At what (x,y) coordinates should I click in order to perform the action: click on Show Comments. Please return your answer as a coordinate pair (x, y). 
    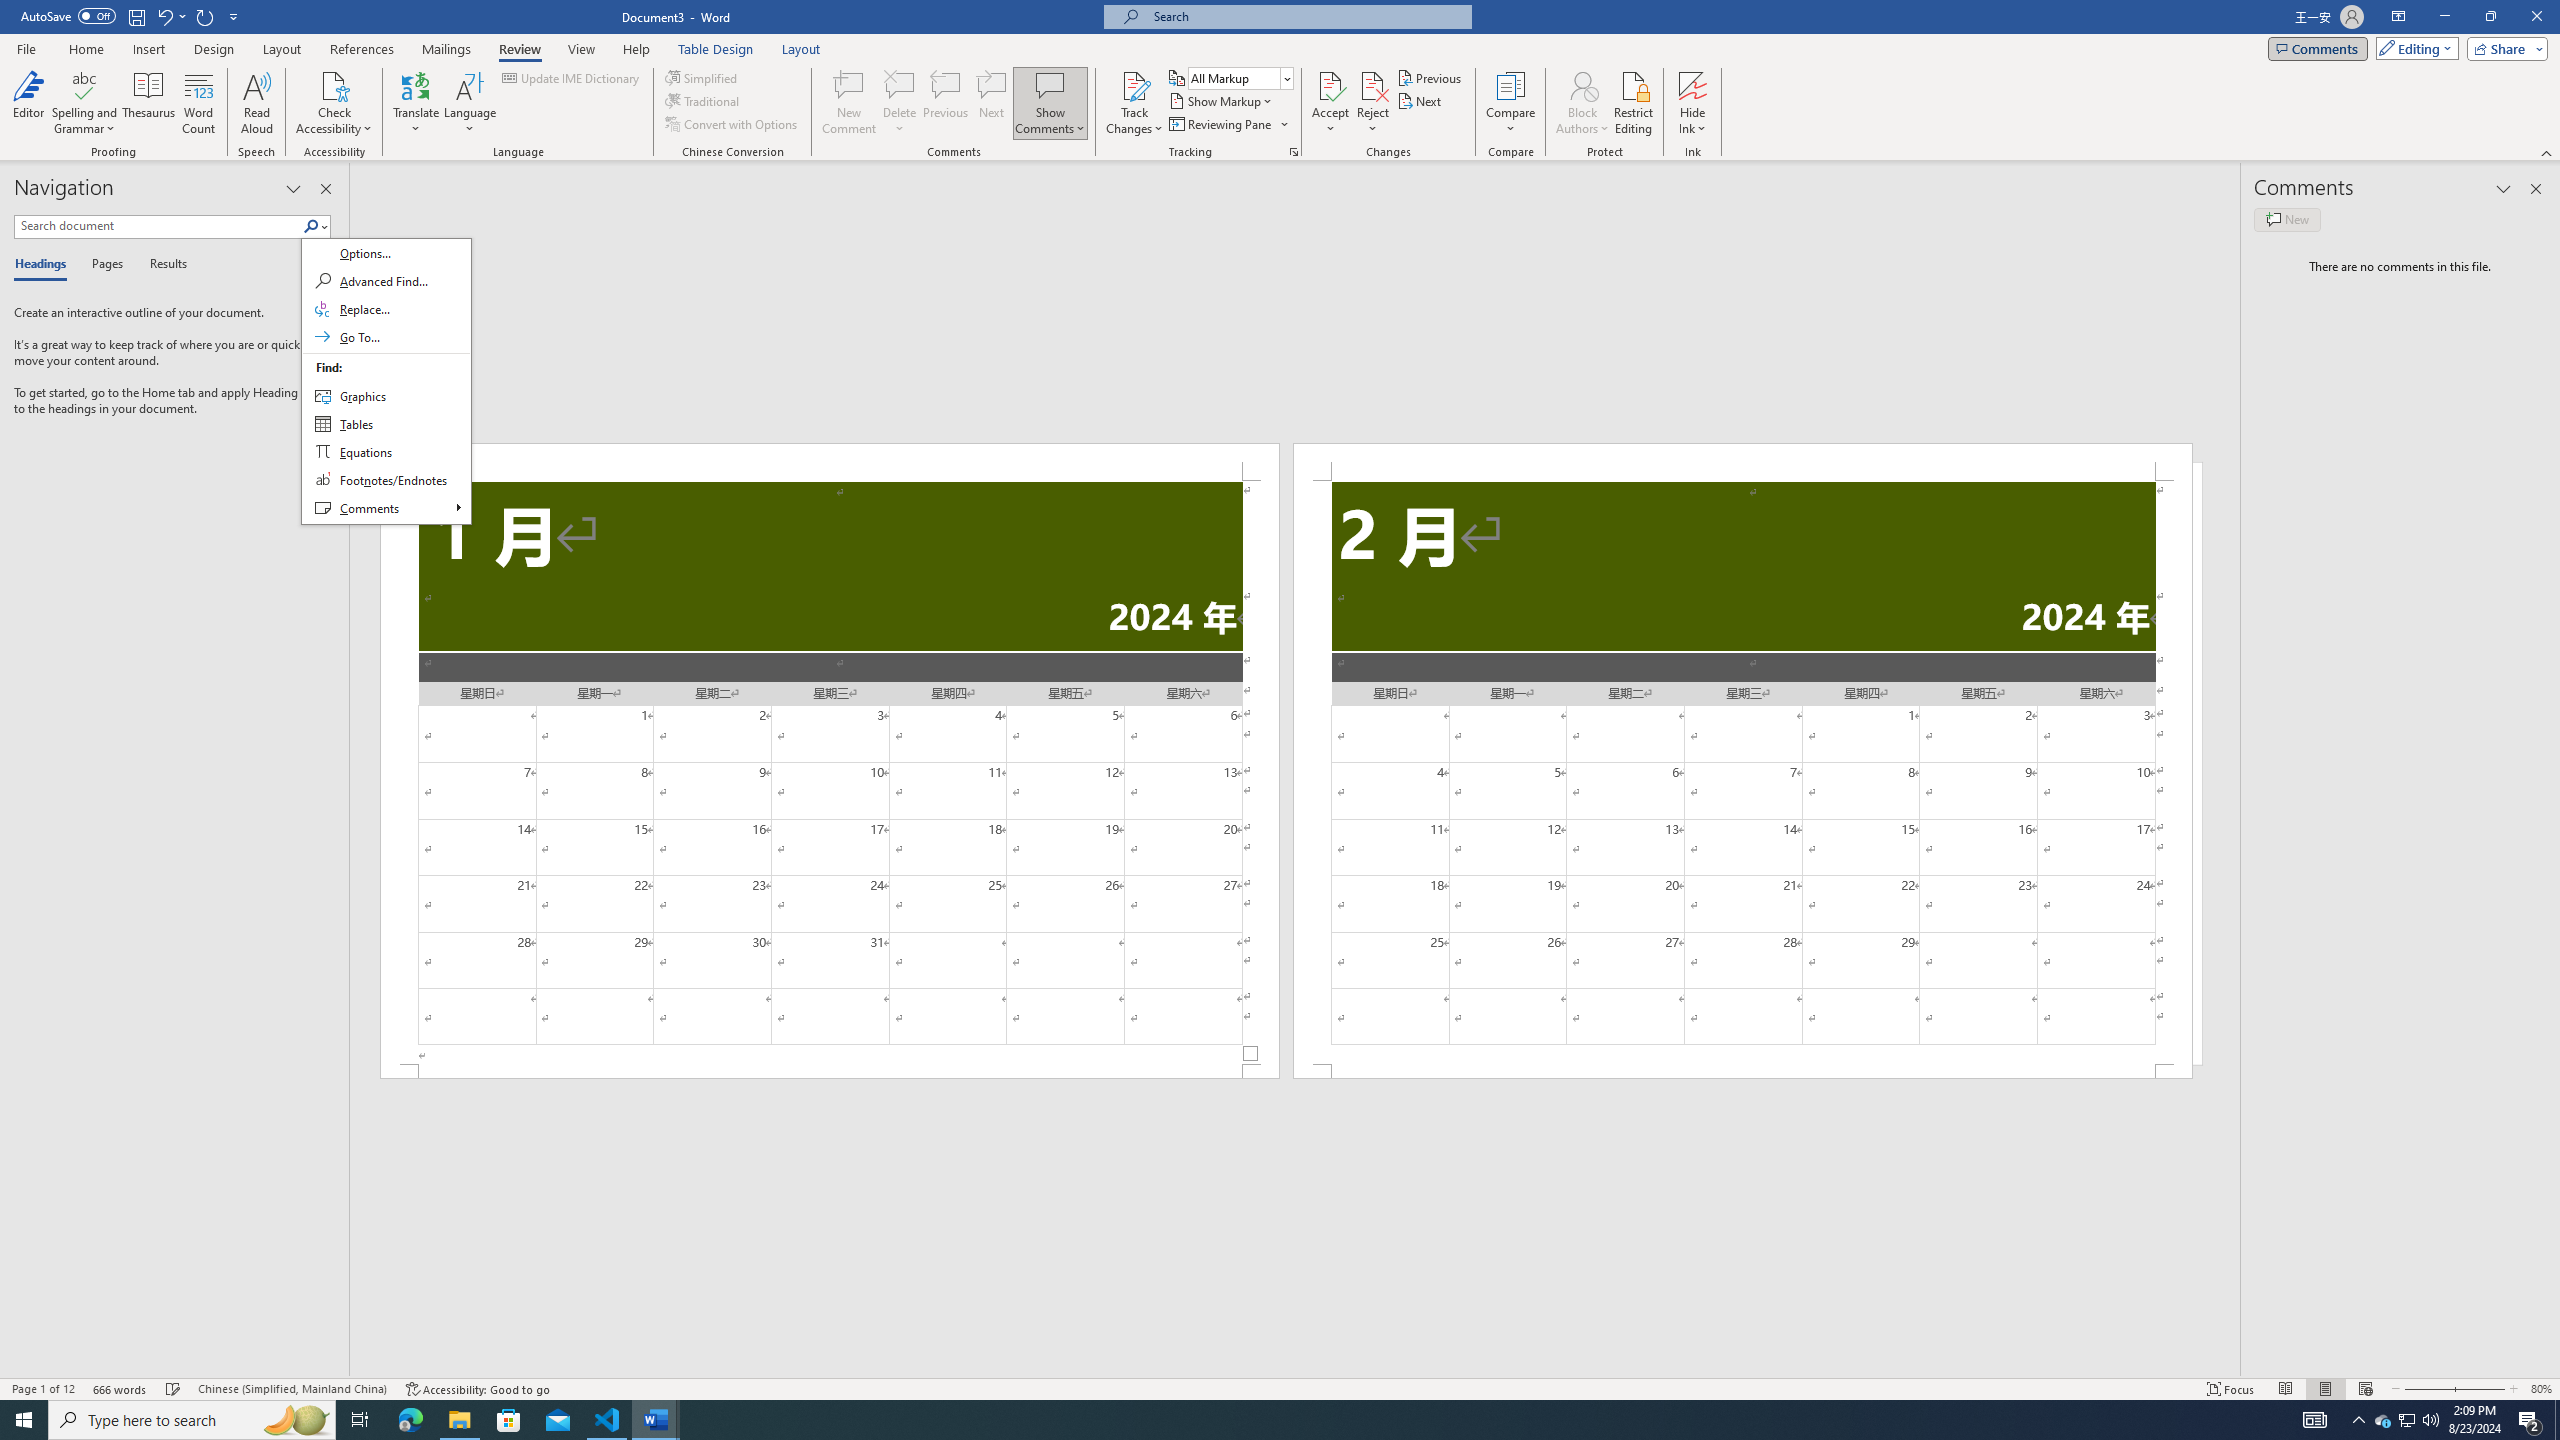
    Looking at the image, I should click on (1050, 103).